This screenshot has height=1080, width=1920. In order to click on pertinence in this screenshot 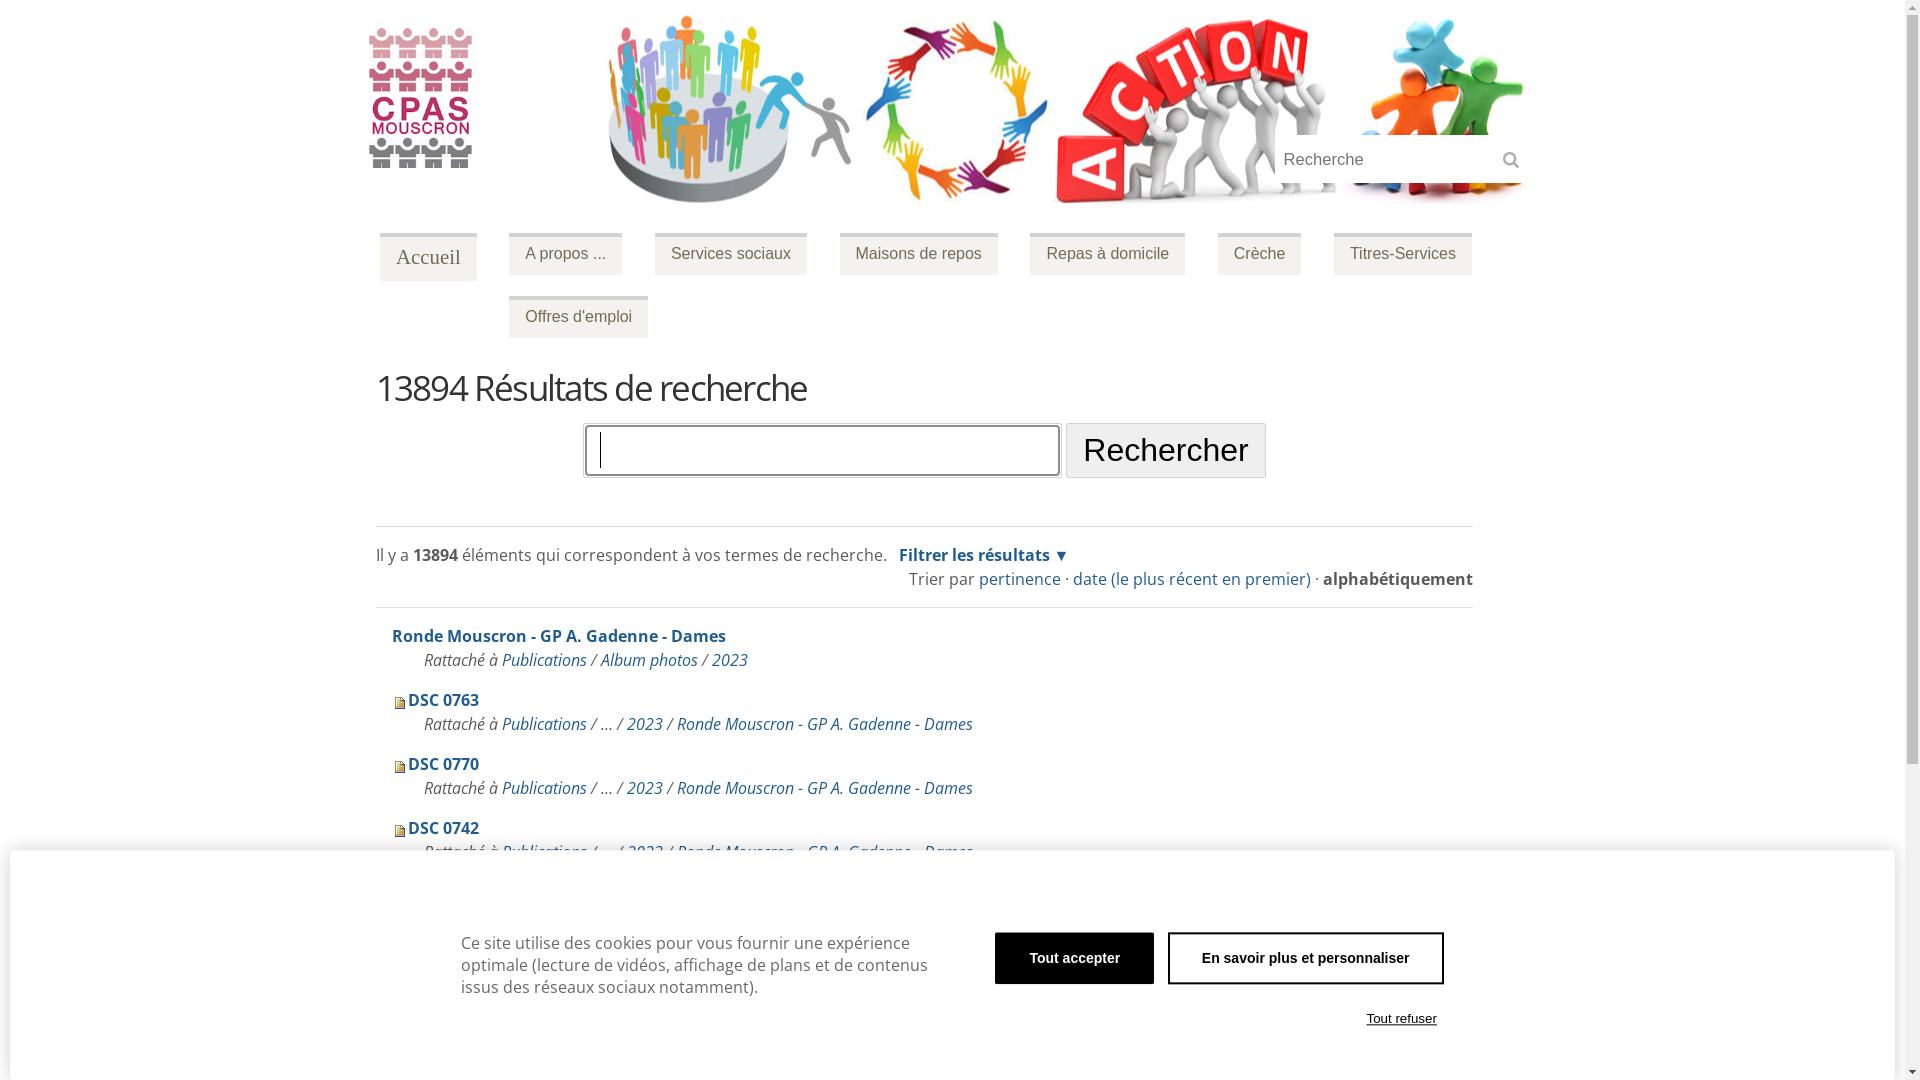, I will do `click(1020, 579)`.